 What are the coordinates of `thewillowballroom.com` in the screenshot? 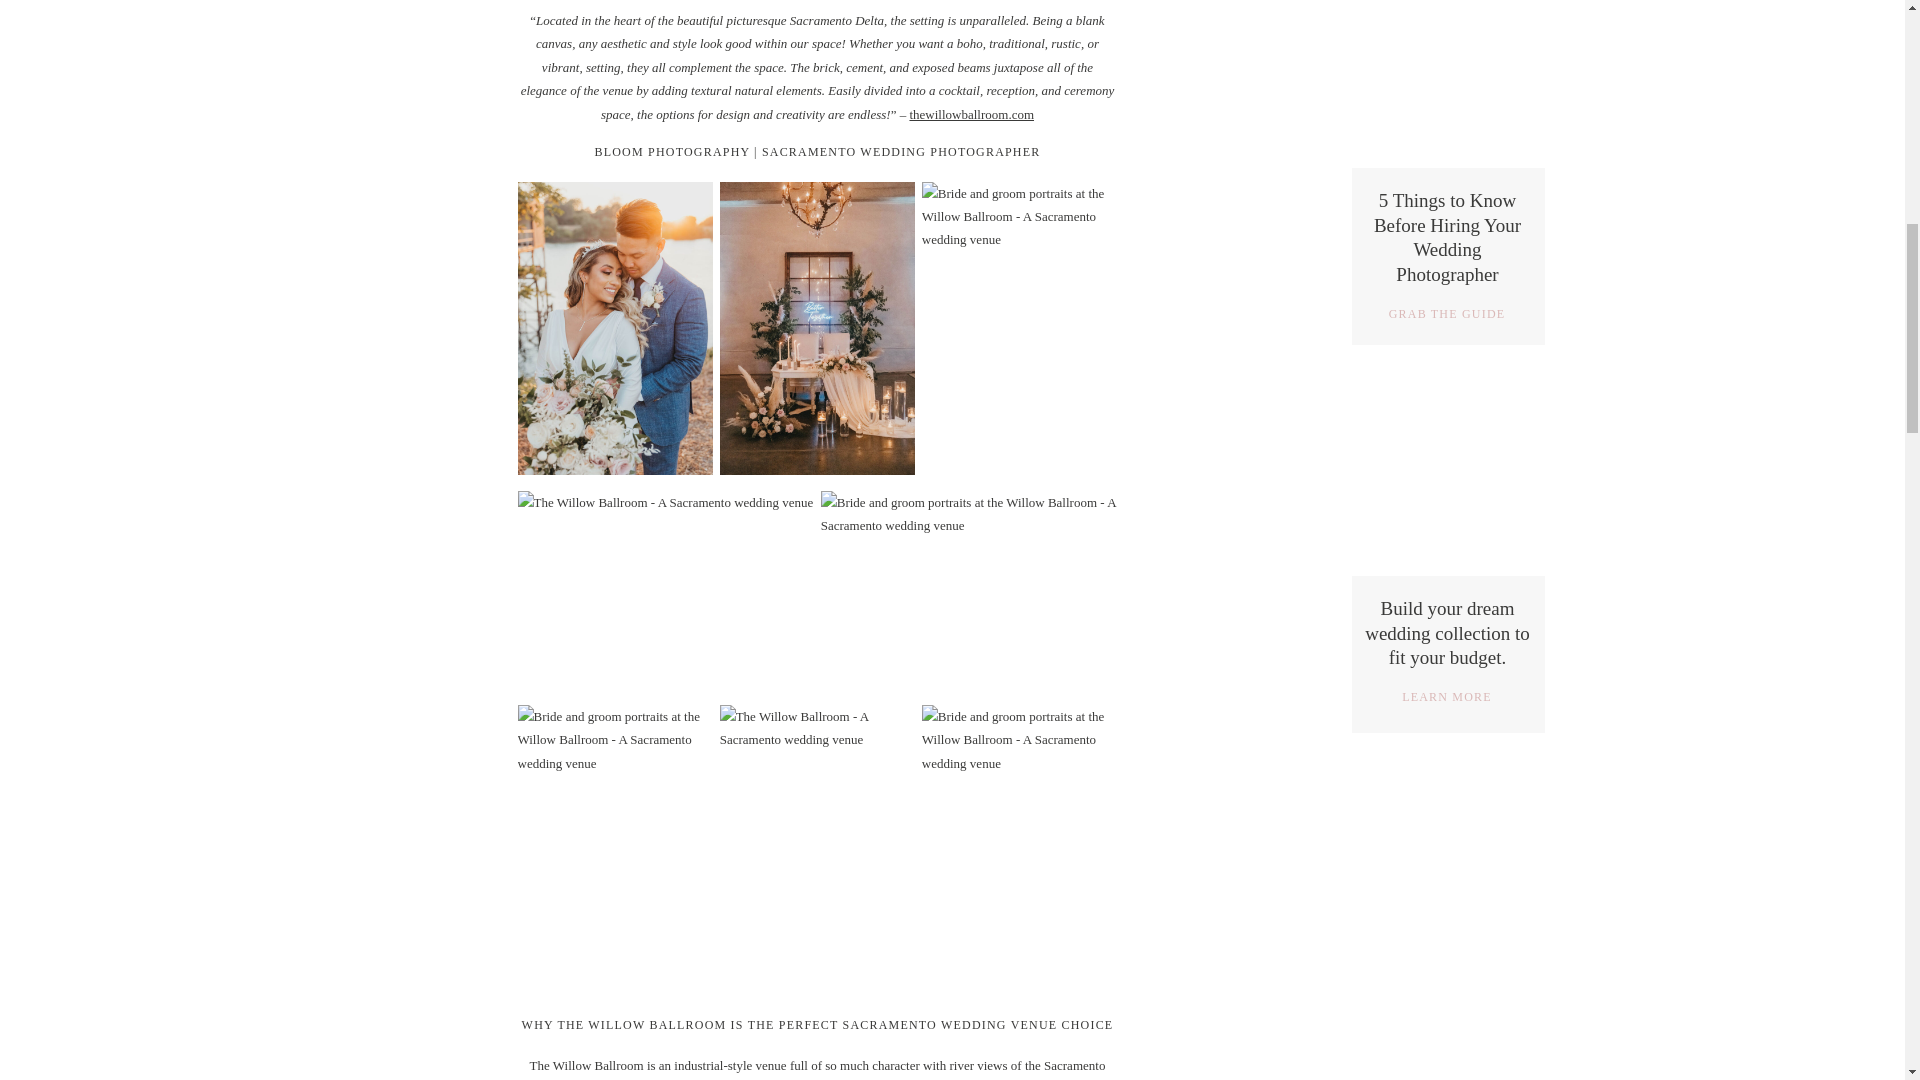 It's located at (971, 114).